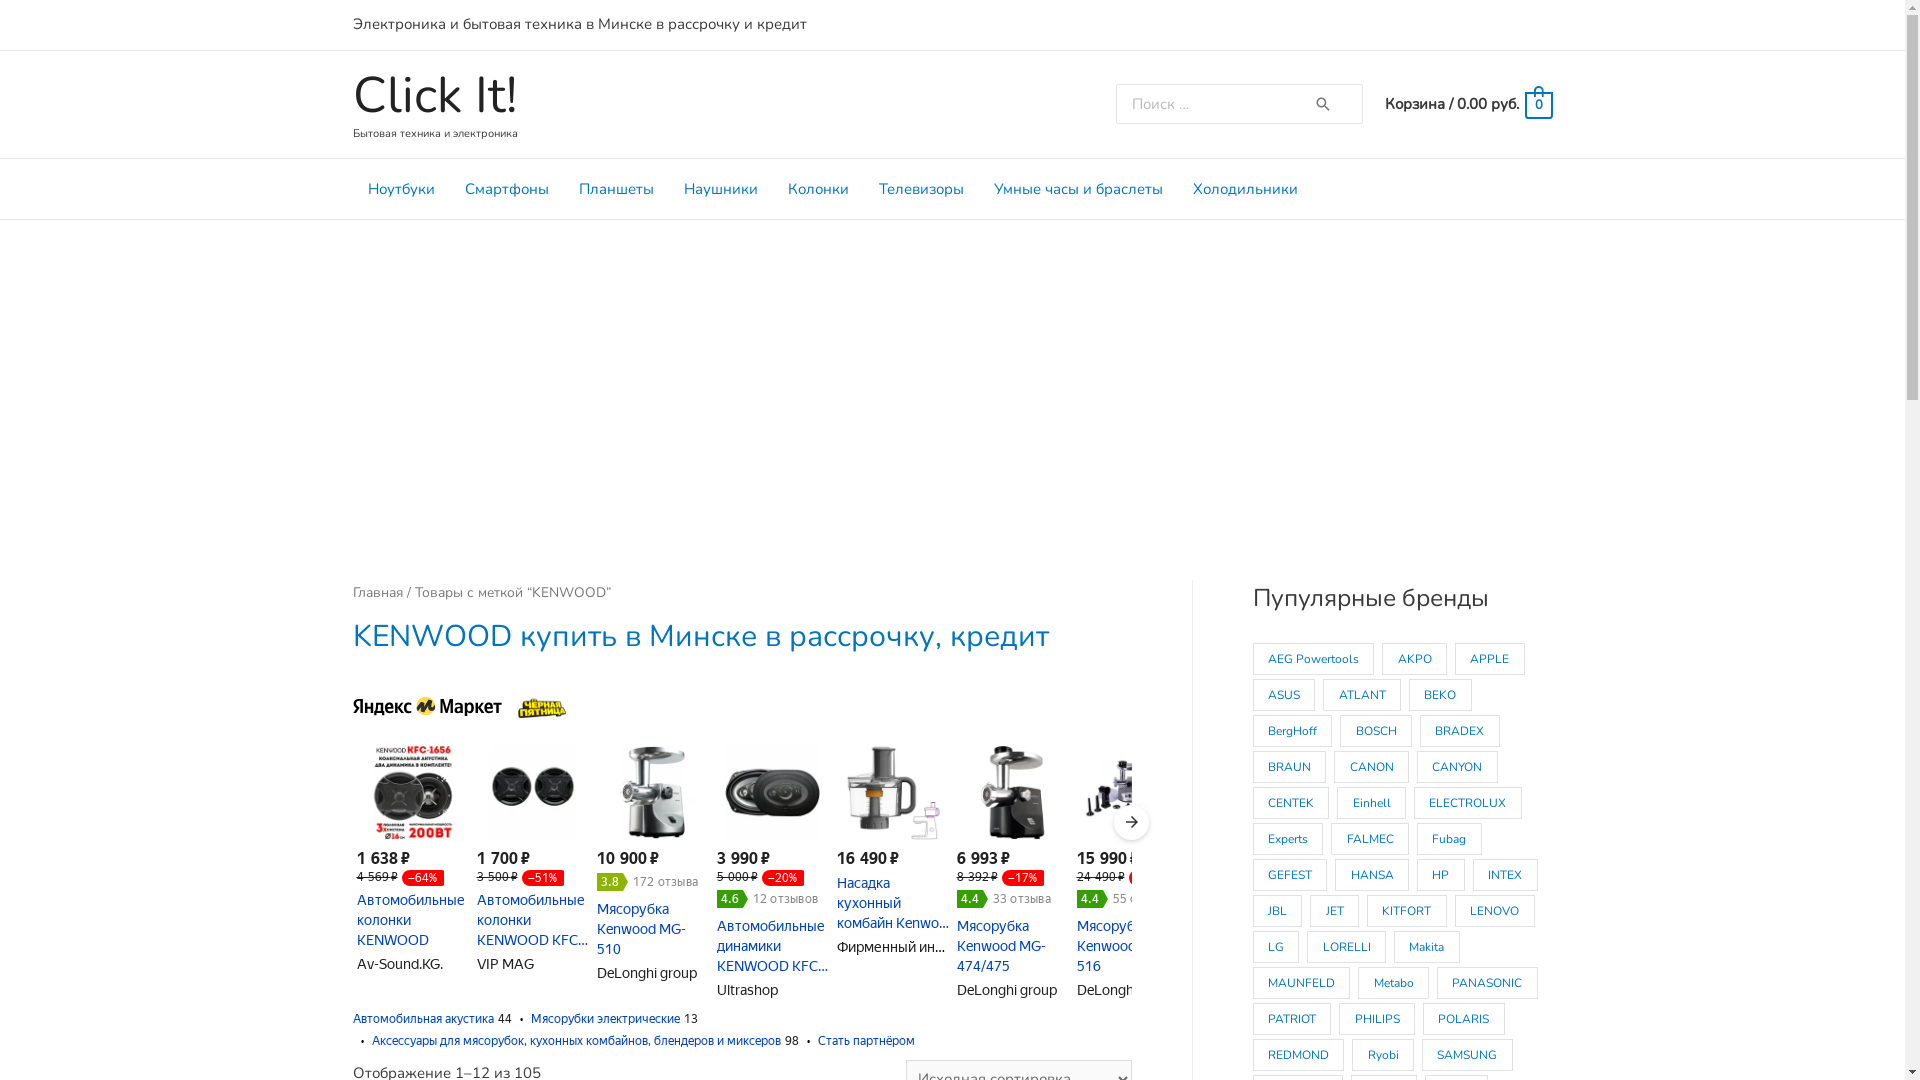 The image size is (1920, 1080). Describe the element at coordinates (1441, 875) in the screenshot. I see `HP` at that location.